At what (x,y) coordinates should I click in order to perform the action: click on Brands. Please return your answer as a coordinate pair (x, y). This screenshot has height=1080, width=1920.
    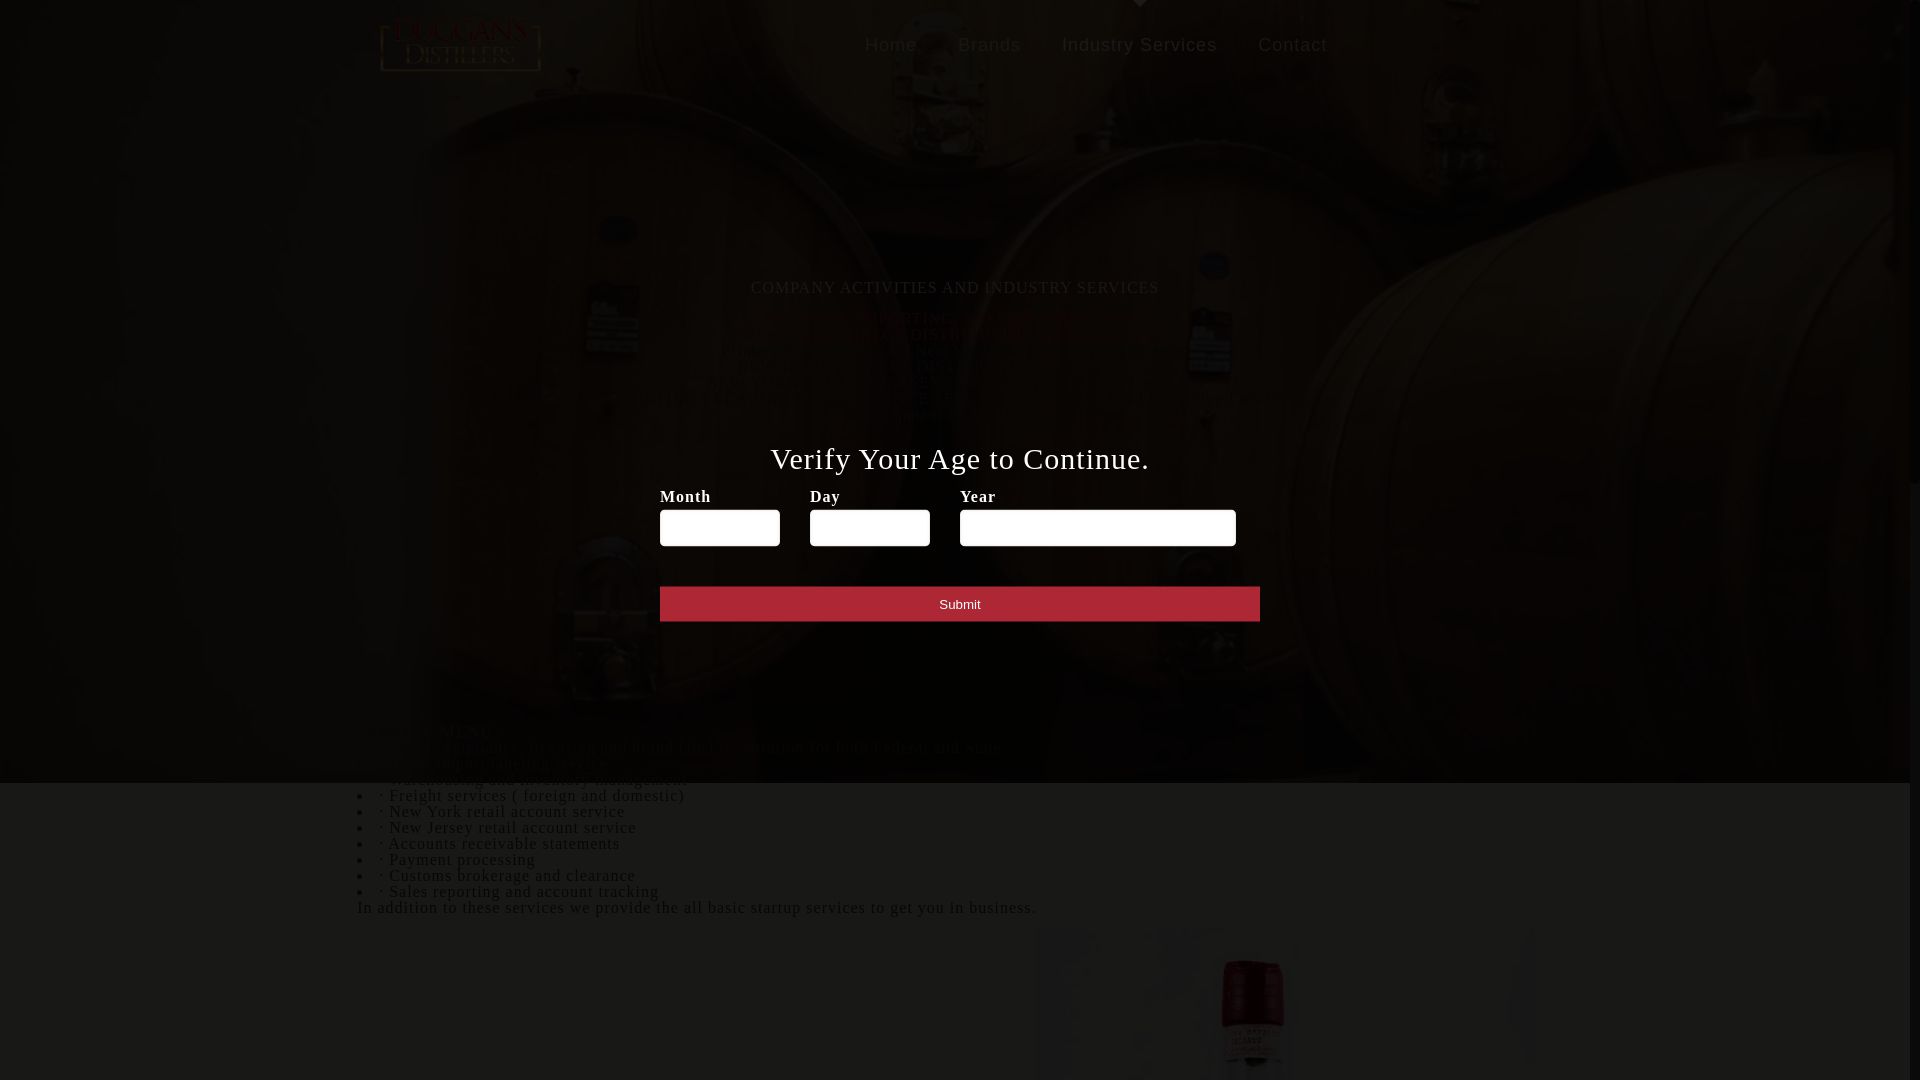
    Looking at the image, I should click on (990, 44).